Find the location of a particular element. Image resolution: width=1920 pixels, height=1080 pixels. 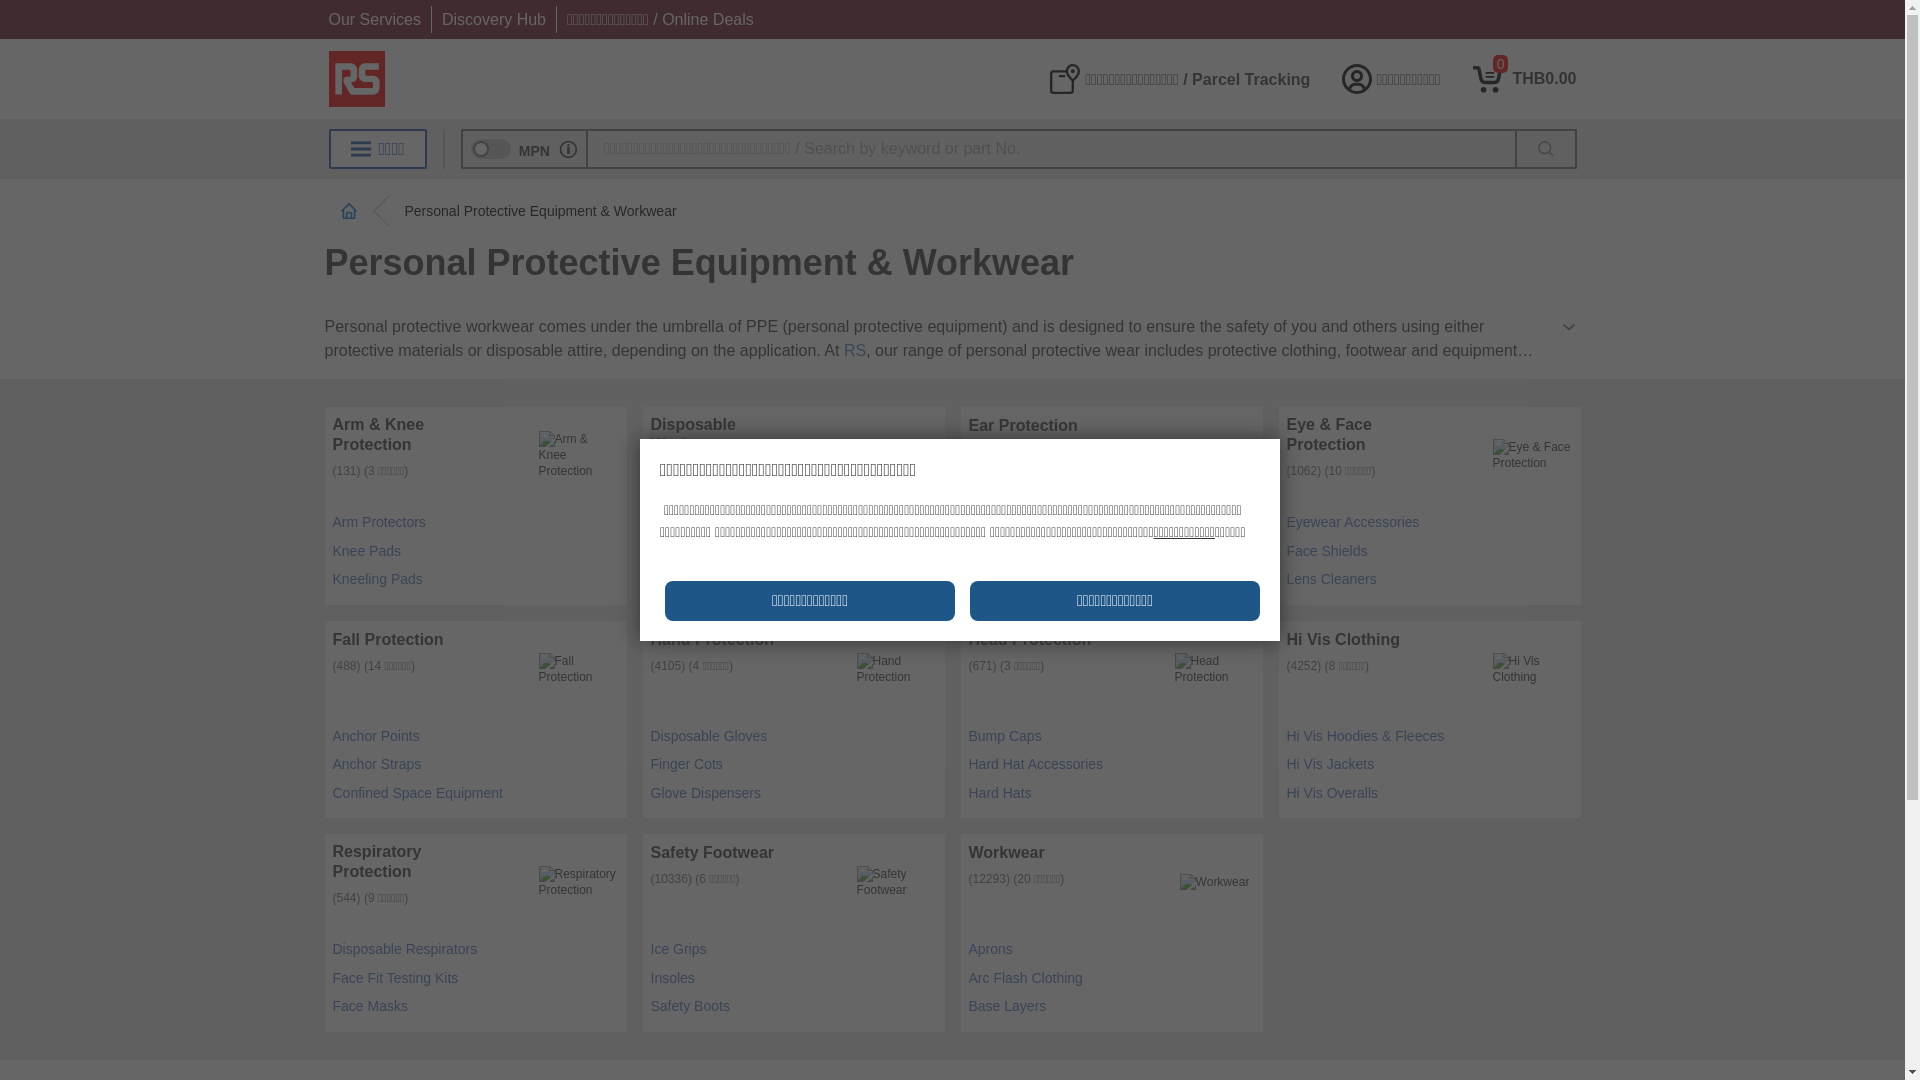

0 is located at coordinates (1524, 78).